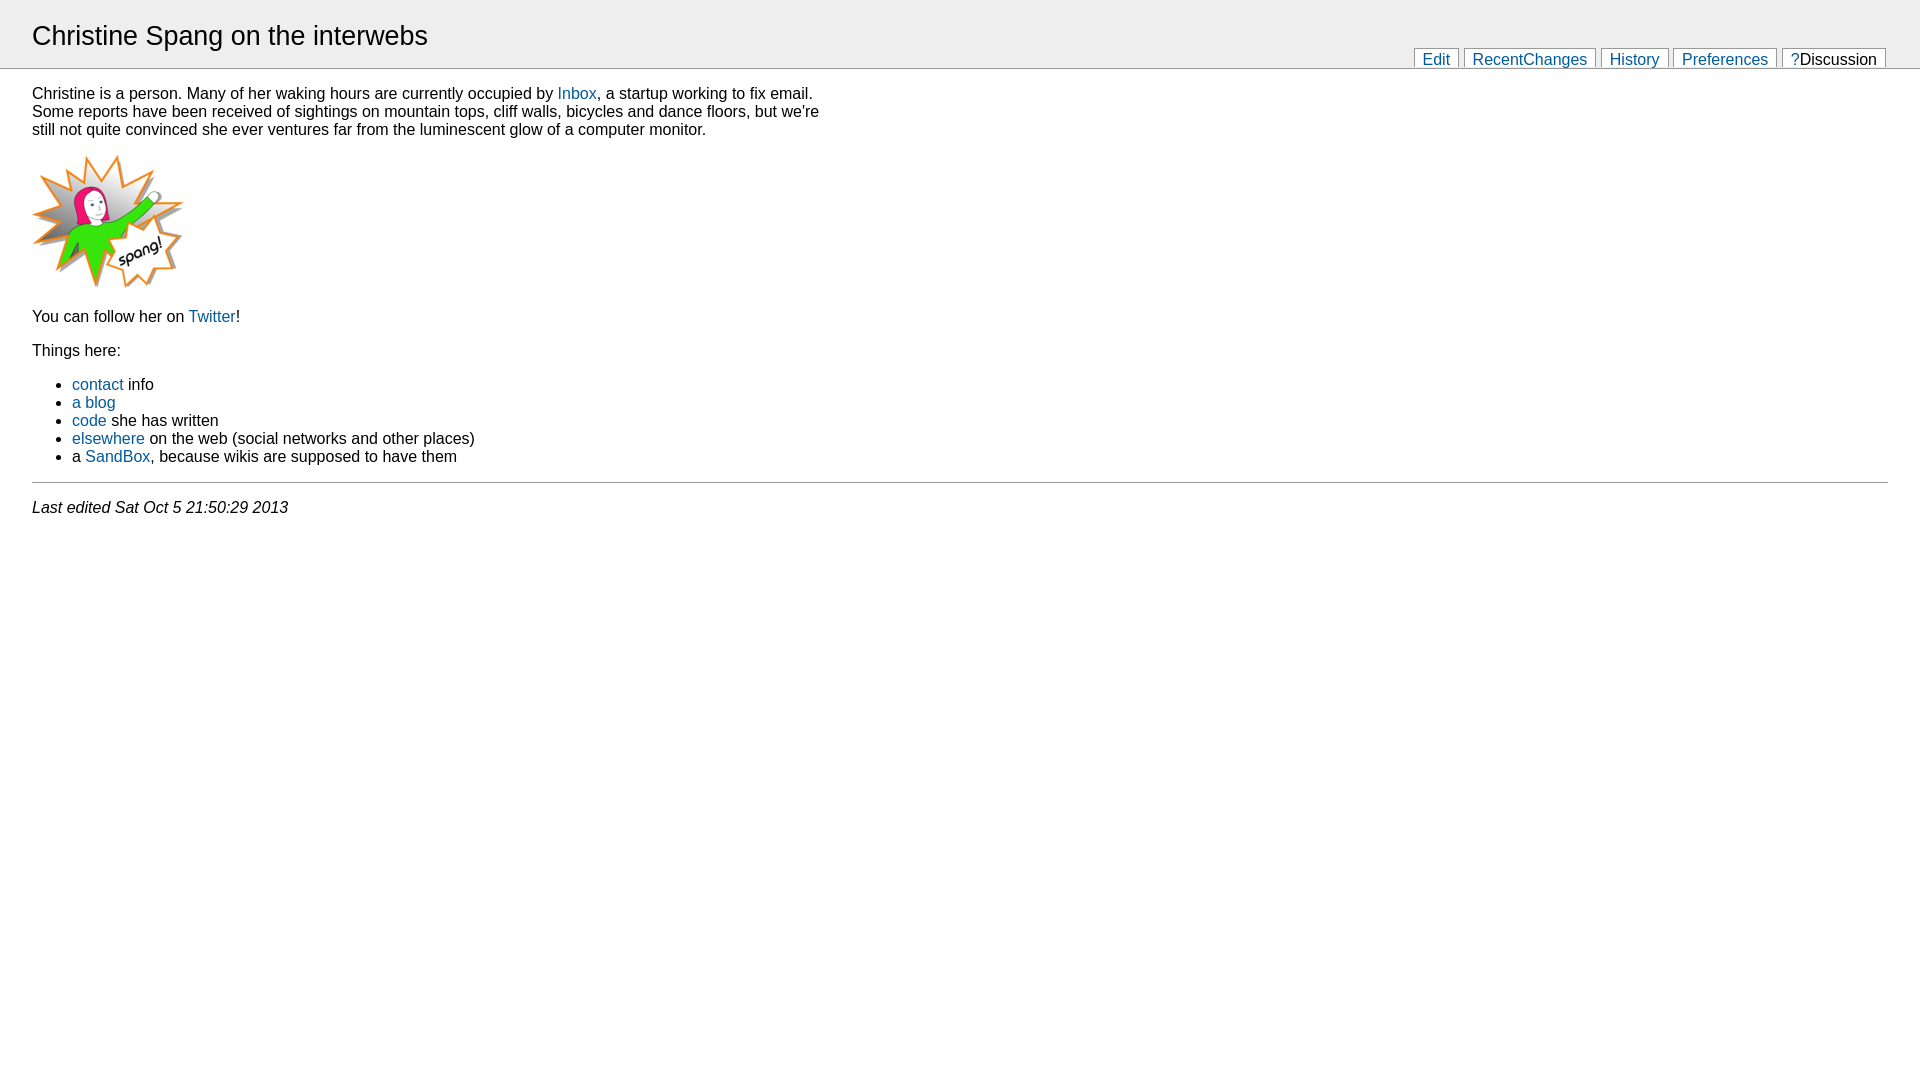 Image resolution: width=1920 pixels, height=1080 pixels. I want to click on Edit, so click(1437, 58).